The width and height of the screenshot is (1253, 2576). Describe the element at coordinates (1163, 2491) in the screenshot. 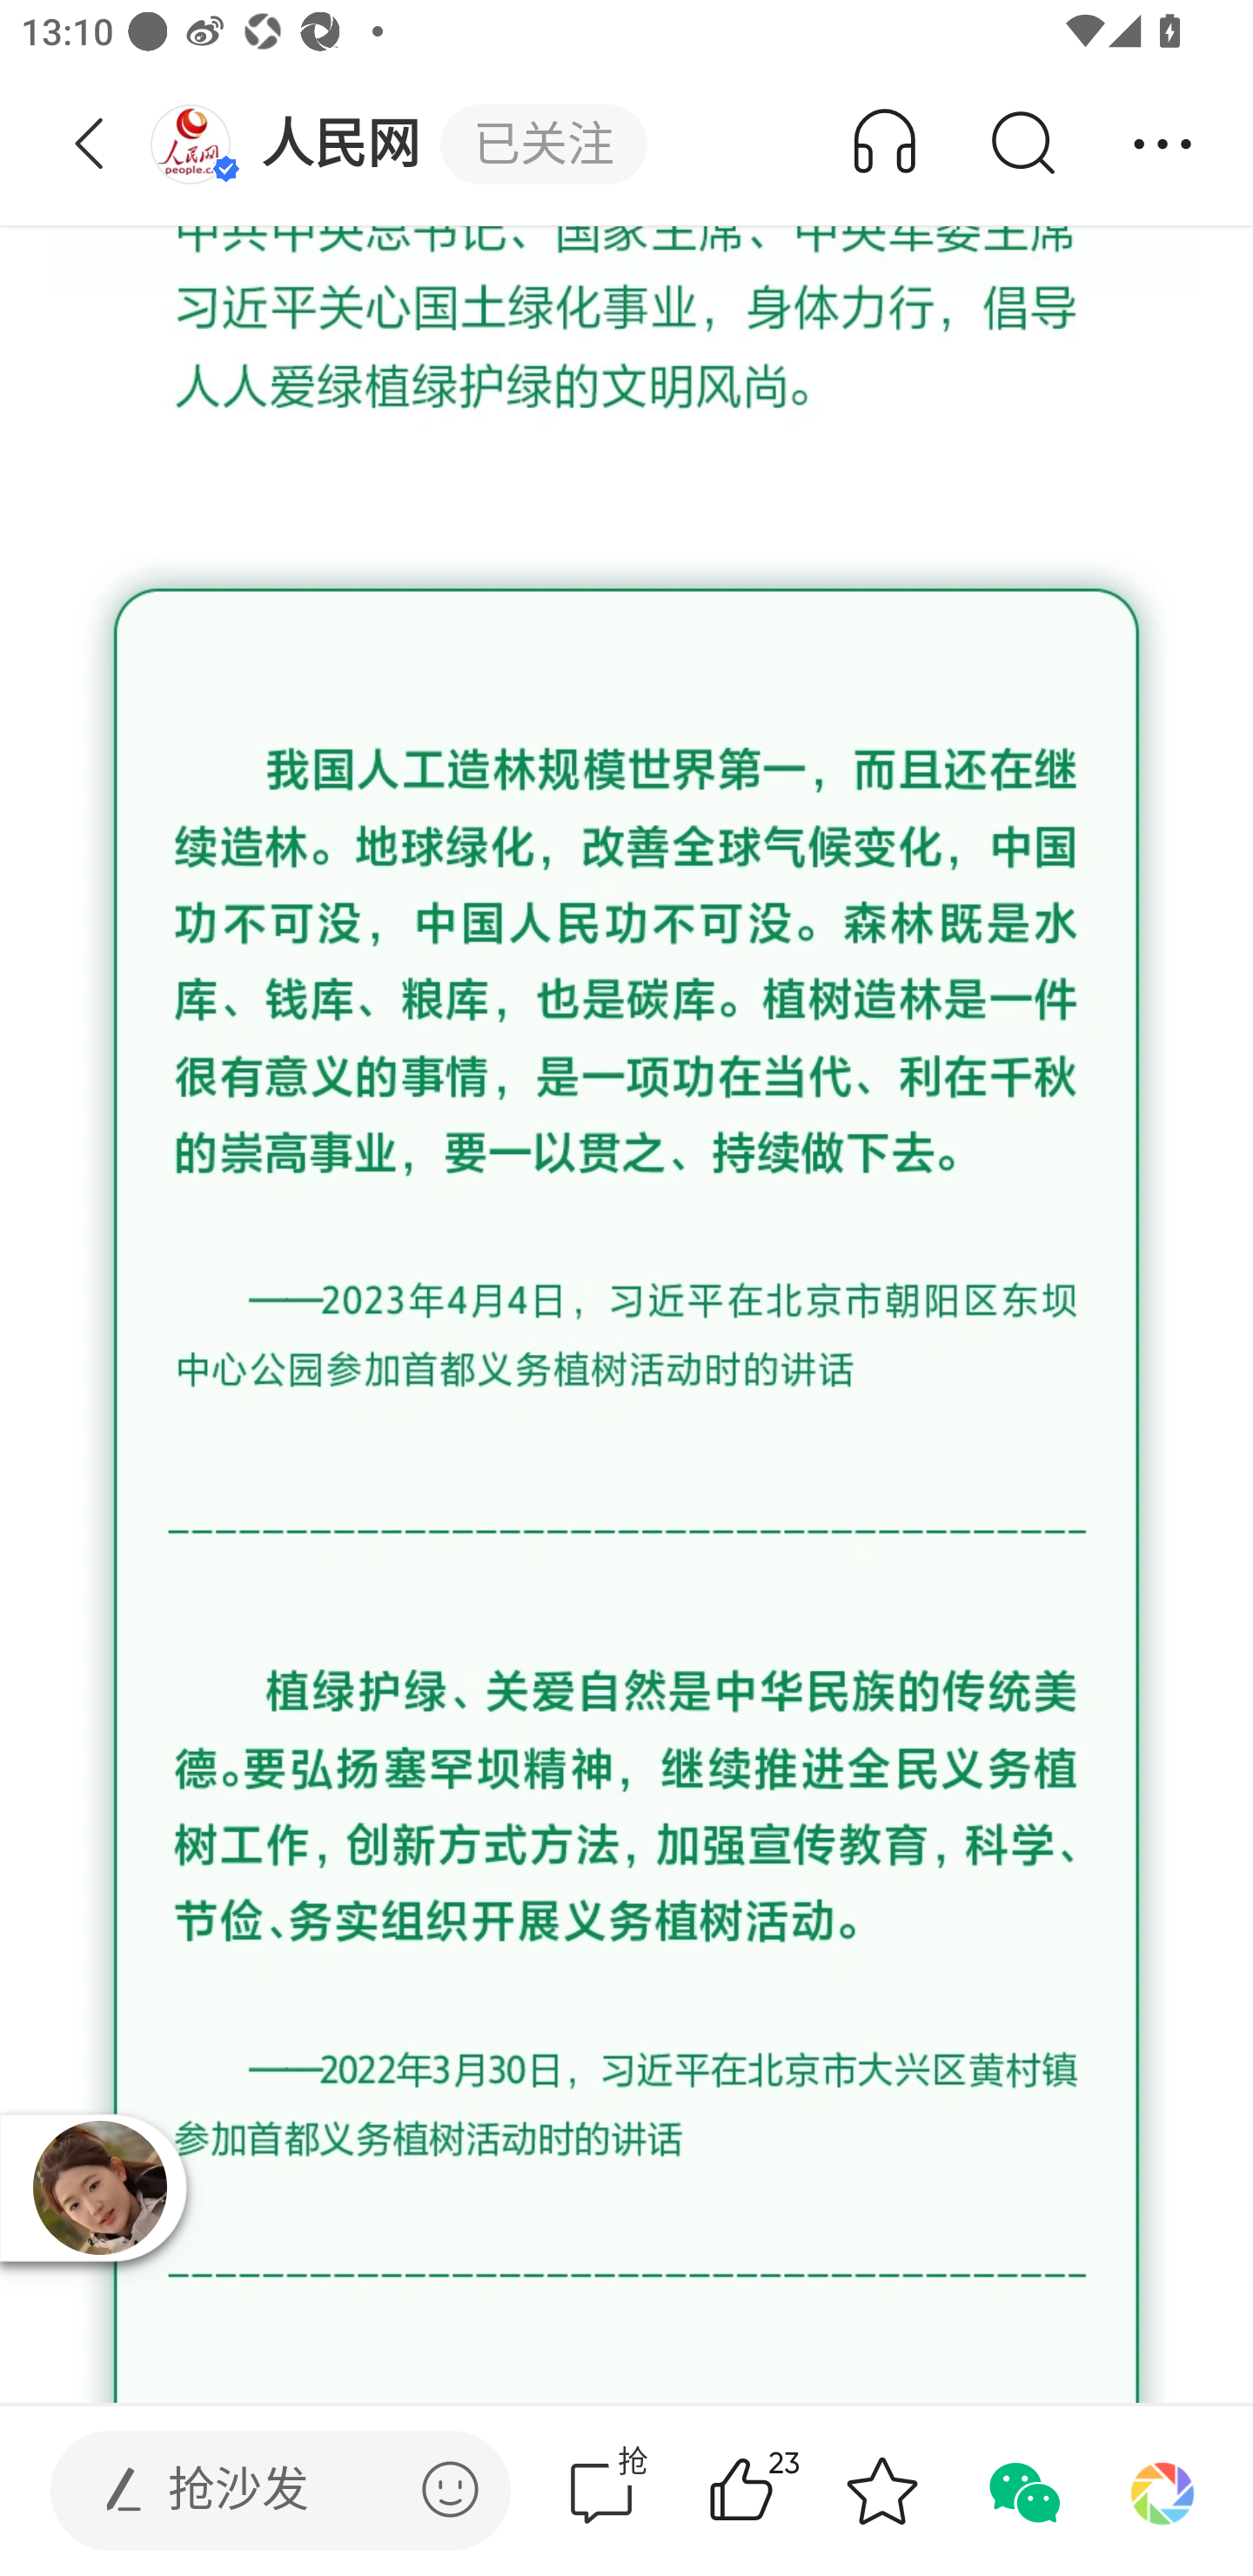

I see `分享到朋友圈` at that location.